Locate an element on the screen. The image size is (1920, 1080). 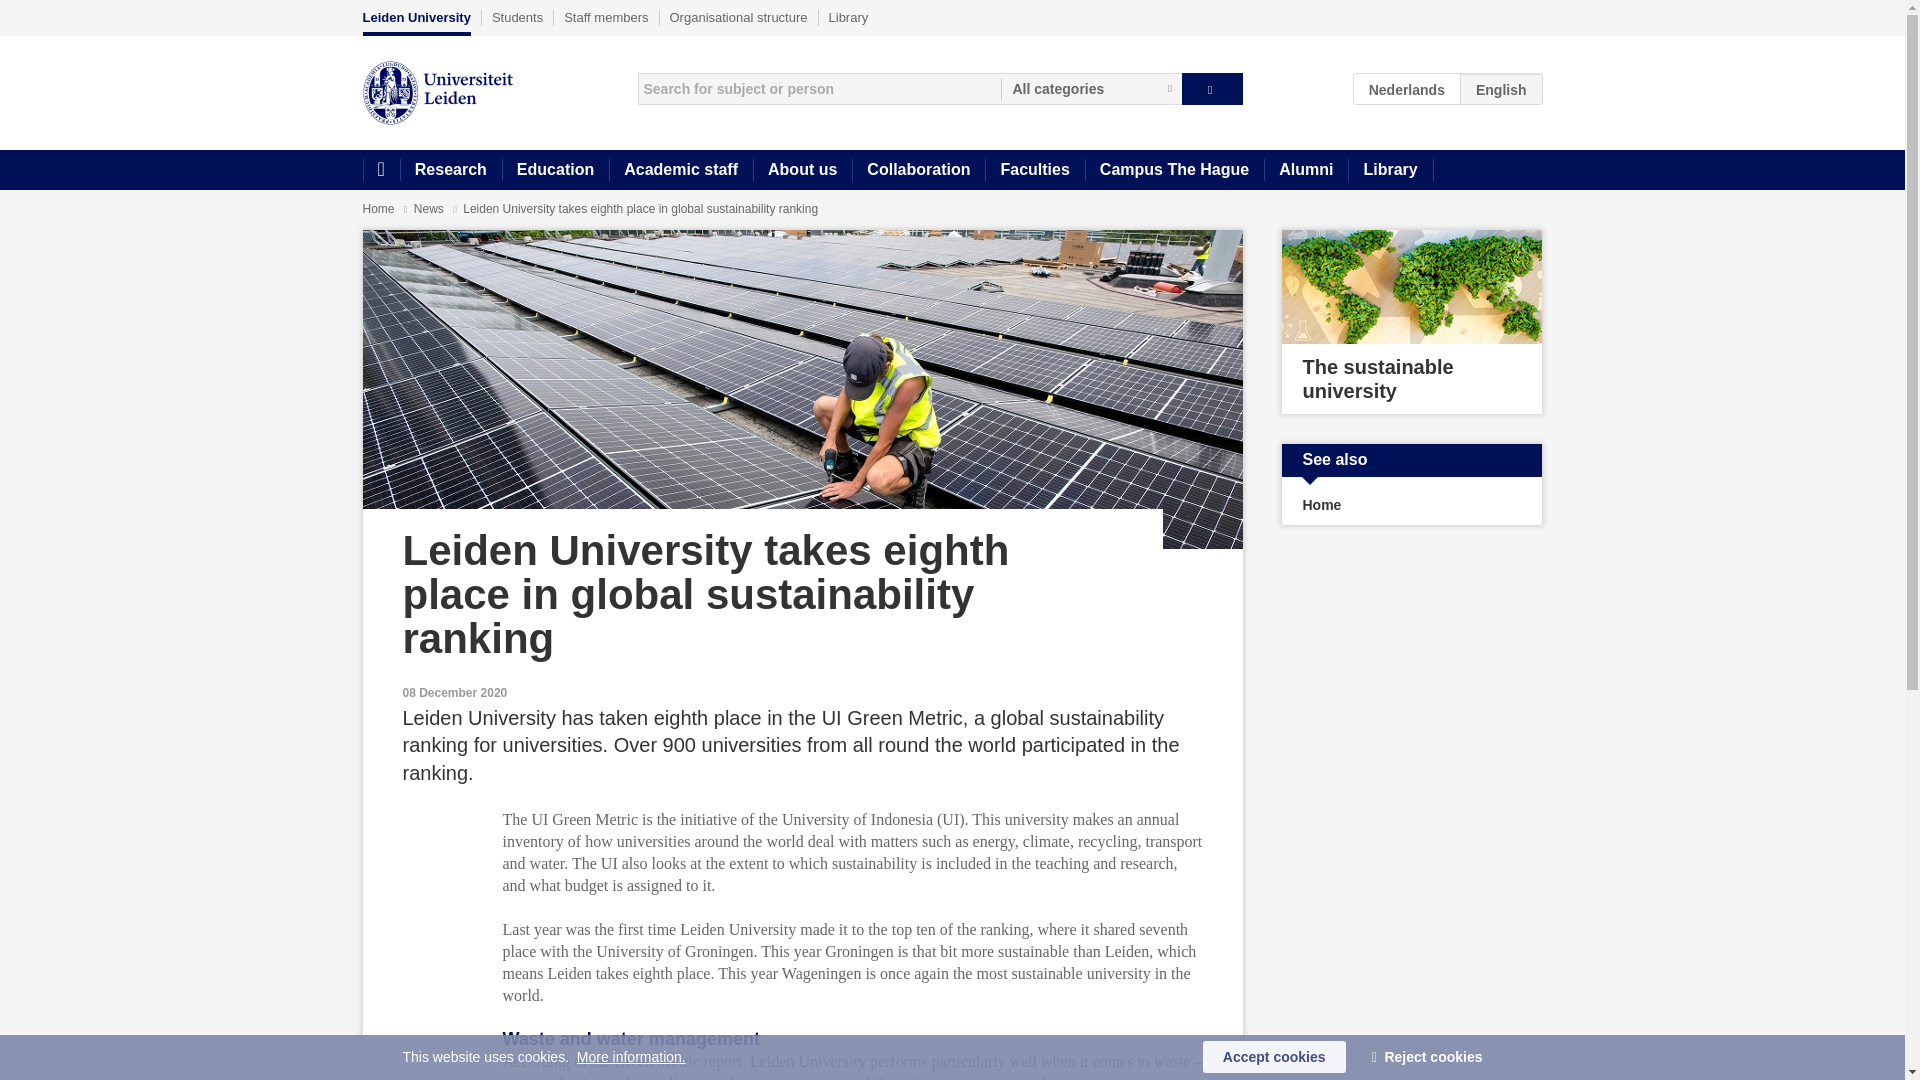
Education is located at coordinates (554, 170).